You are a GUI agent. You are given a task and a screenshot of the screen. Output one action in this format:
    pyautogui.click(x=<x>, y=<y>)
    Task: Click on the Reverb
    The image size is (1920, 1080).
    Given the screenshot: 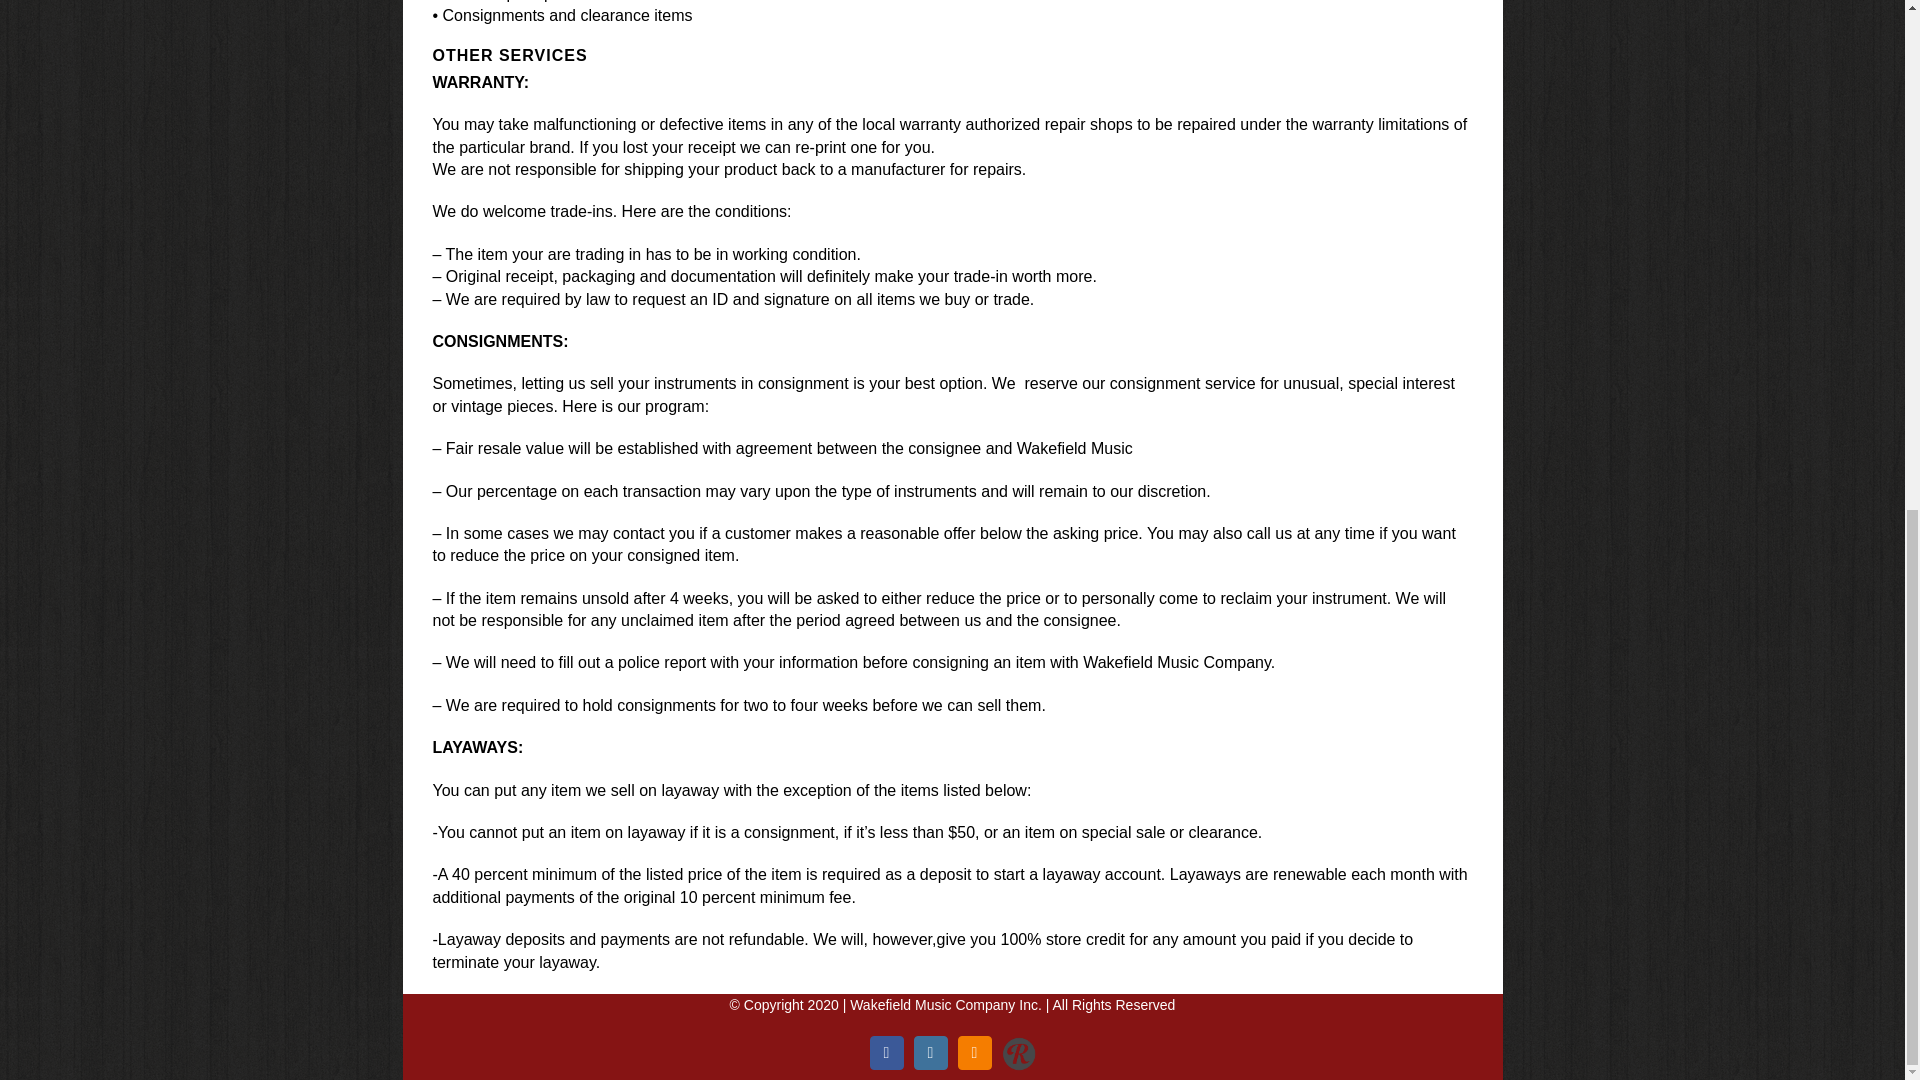 What is the action you would take?
    pyautogui.click(x=1019, y=1040)
    